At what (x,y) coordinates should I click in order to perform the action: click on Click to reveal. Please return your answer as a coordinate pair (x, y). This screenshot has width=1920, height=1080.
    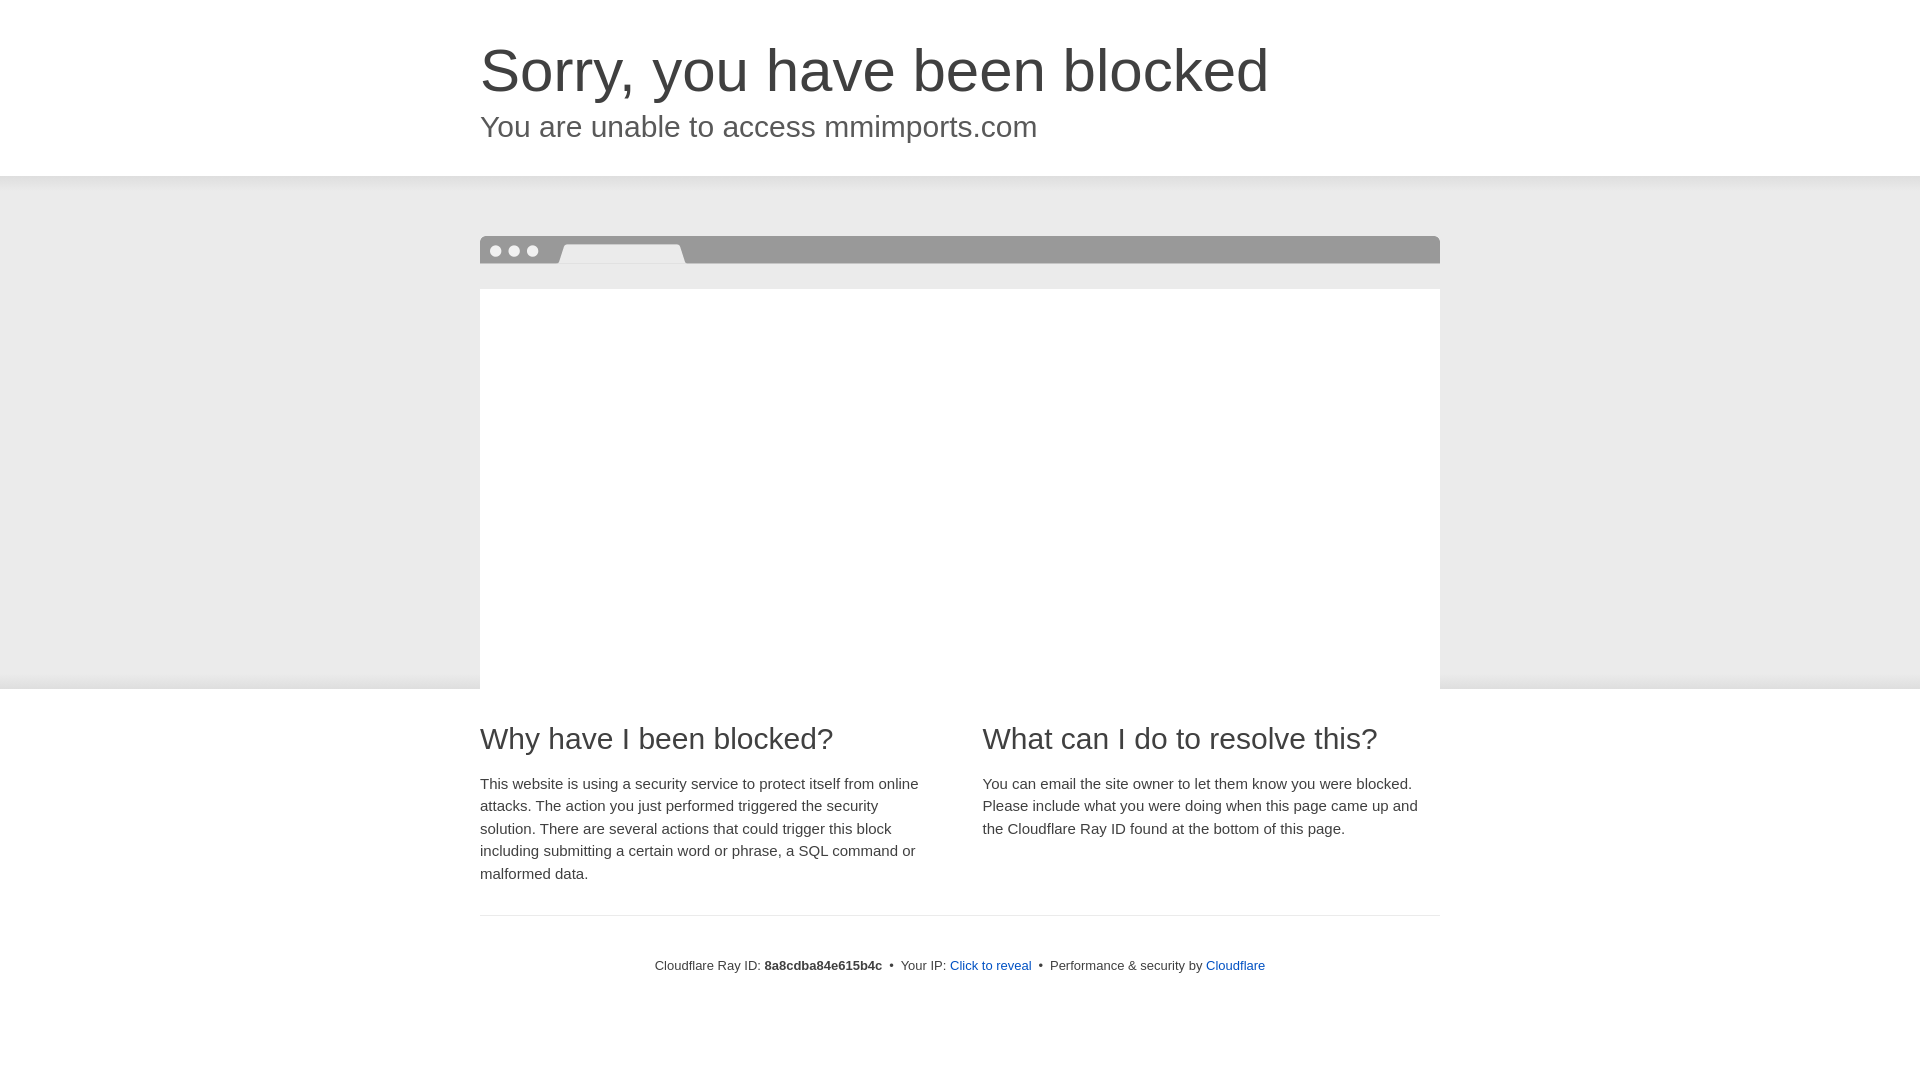
    Looking at the image, I should click on (991, 966).